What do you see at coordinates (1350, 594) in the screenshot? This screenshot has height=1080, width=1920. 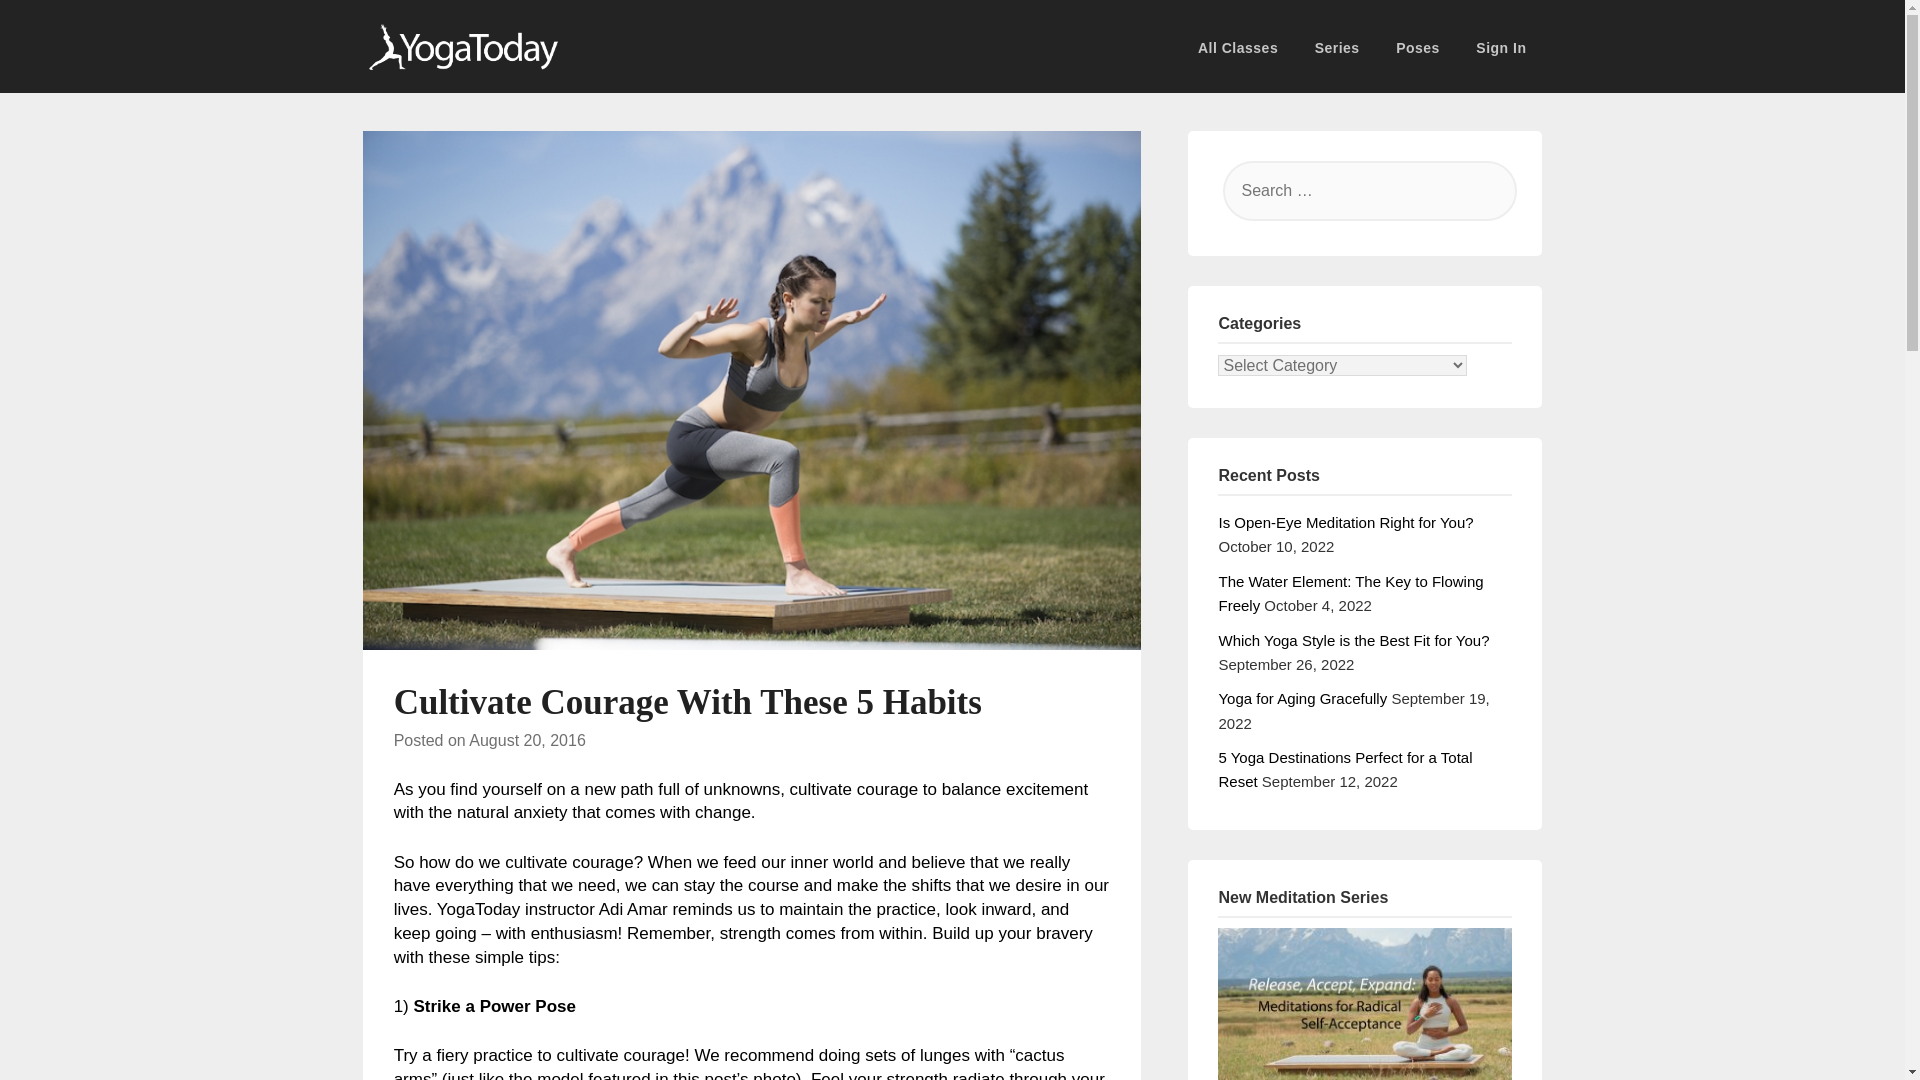 I see `The Water Element: The Key to Flowing Freely` at bounding box center [1350, 594].